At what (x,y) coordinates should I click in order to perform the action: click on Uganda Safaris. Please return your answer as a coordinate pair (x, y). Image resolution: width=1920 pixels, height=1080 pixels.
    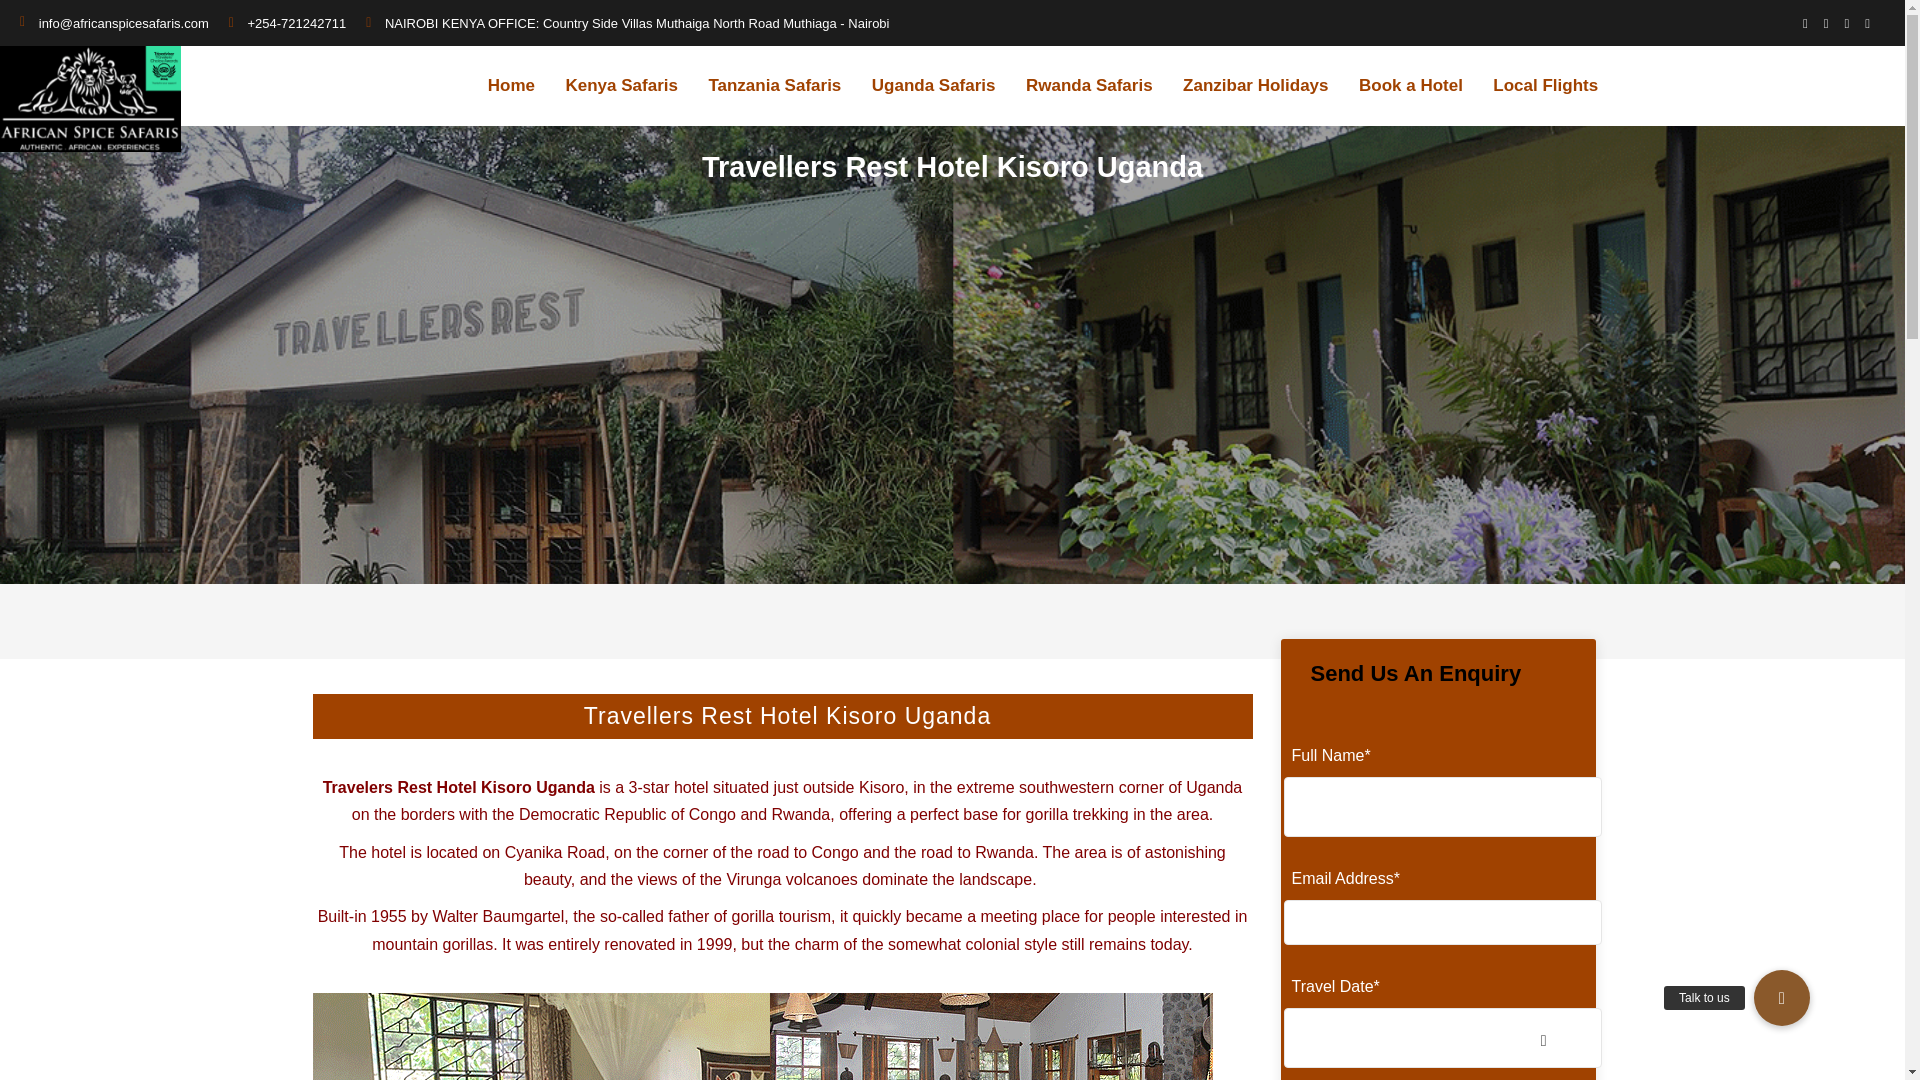
    Looking at the image, I should click on (934, 86).